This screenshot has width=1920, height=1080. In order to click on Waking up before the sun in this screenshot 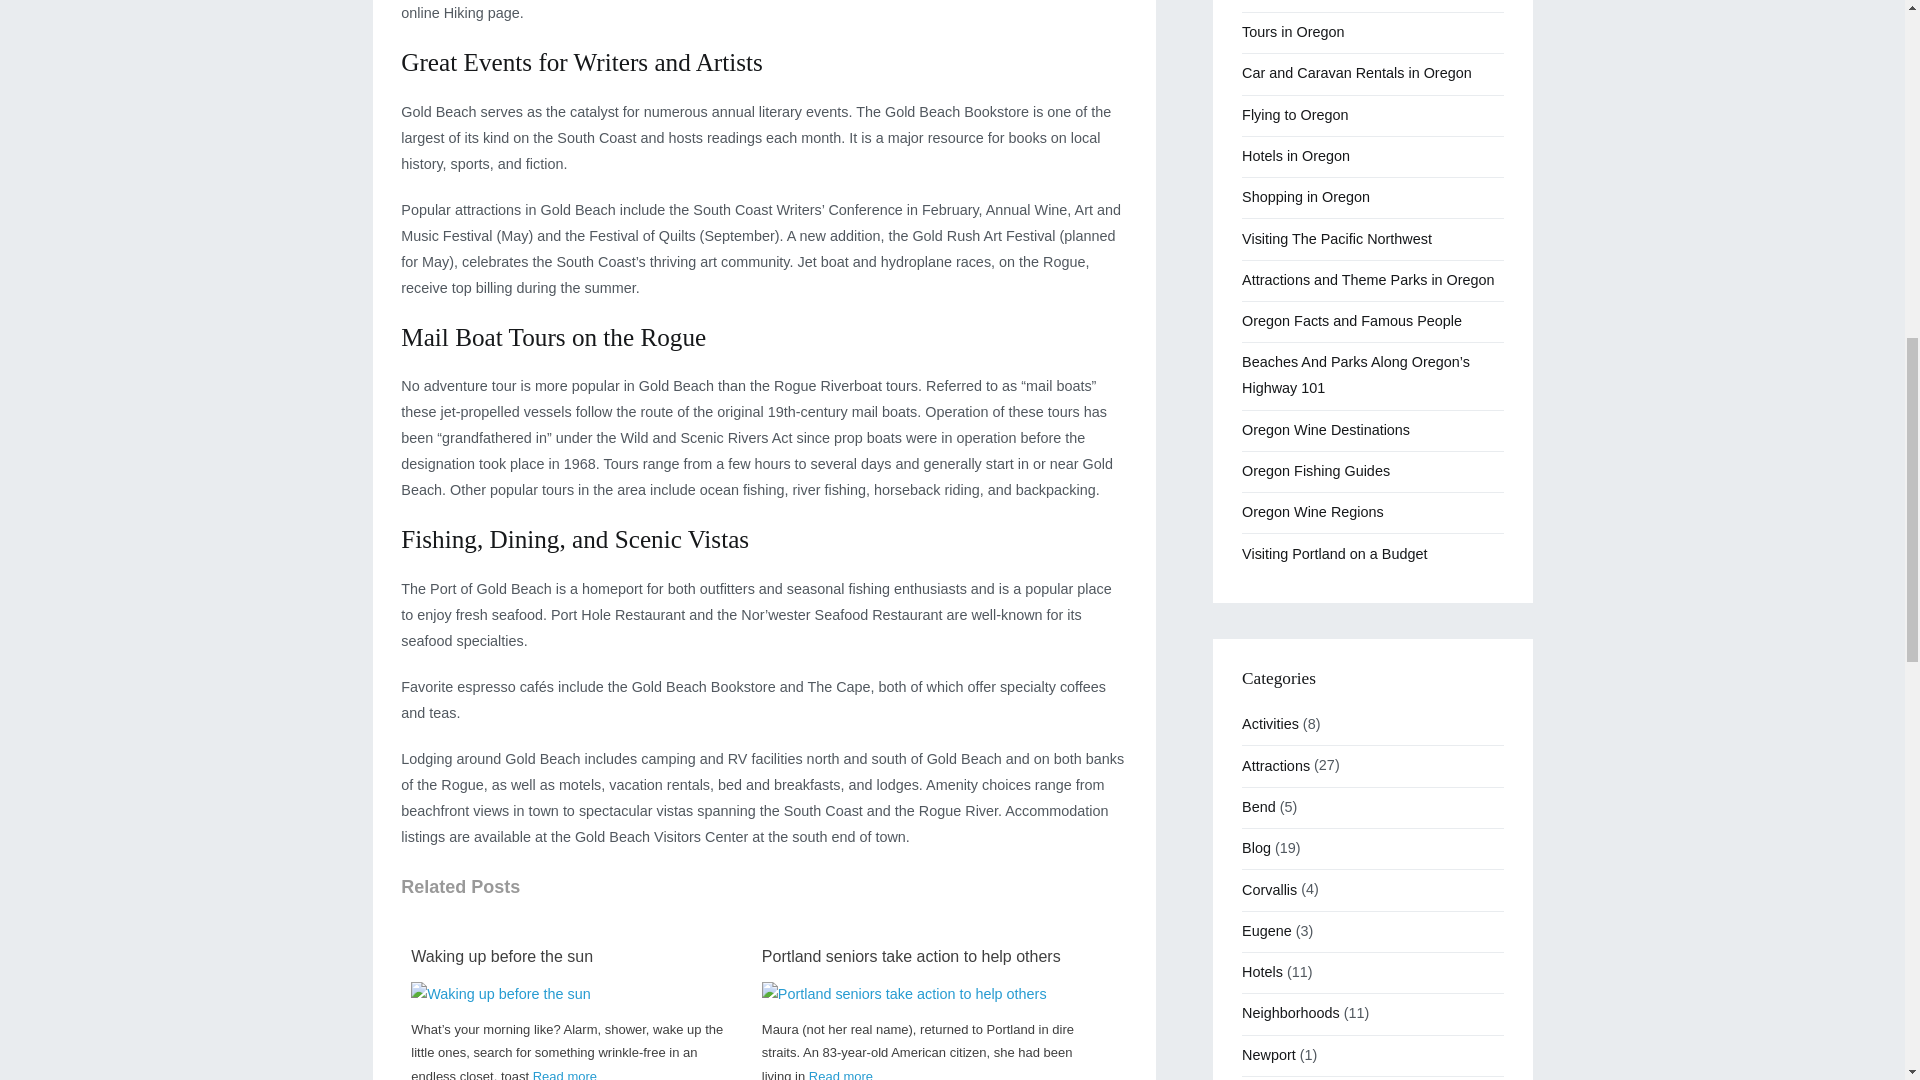, I will do `click(500, 994)`.